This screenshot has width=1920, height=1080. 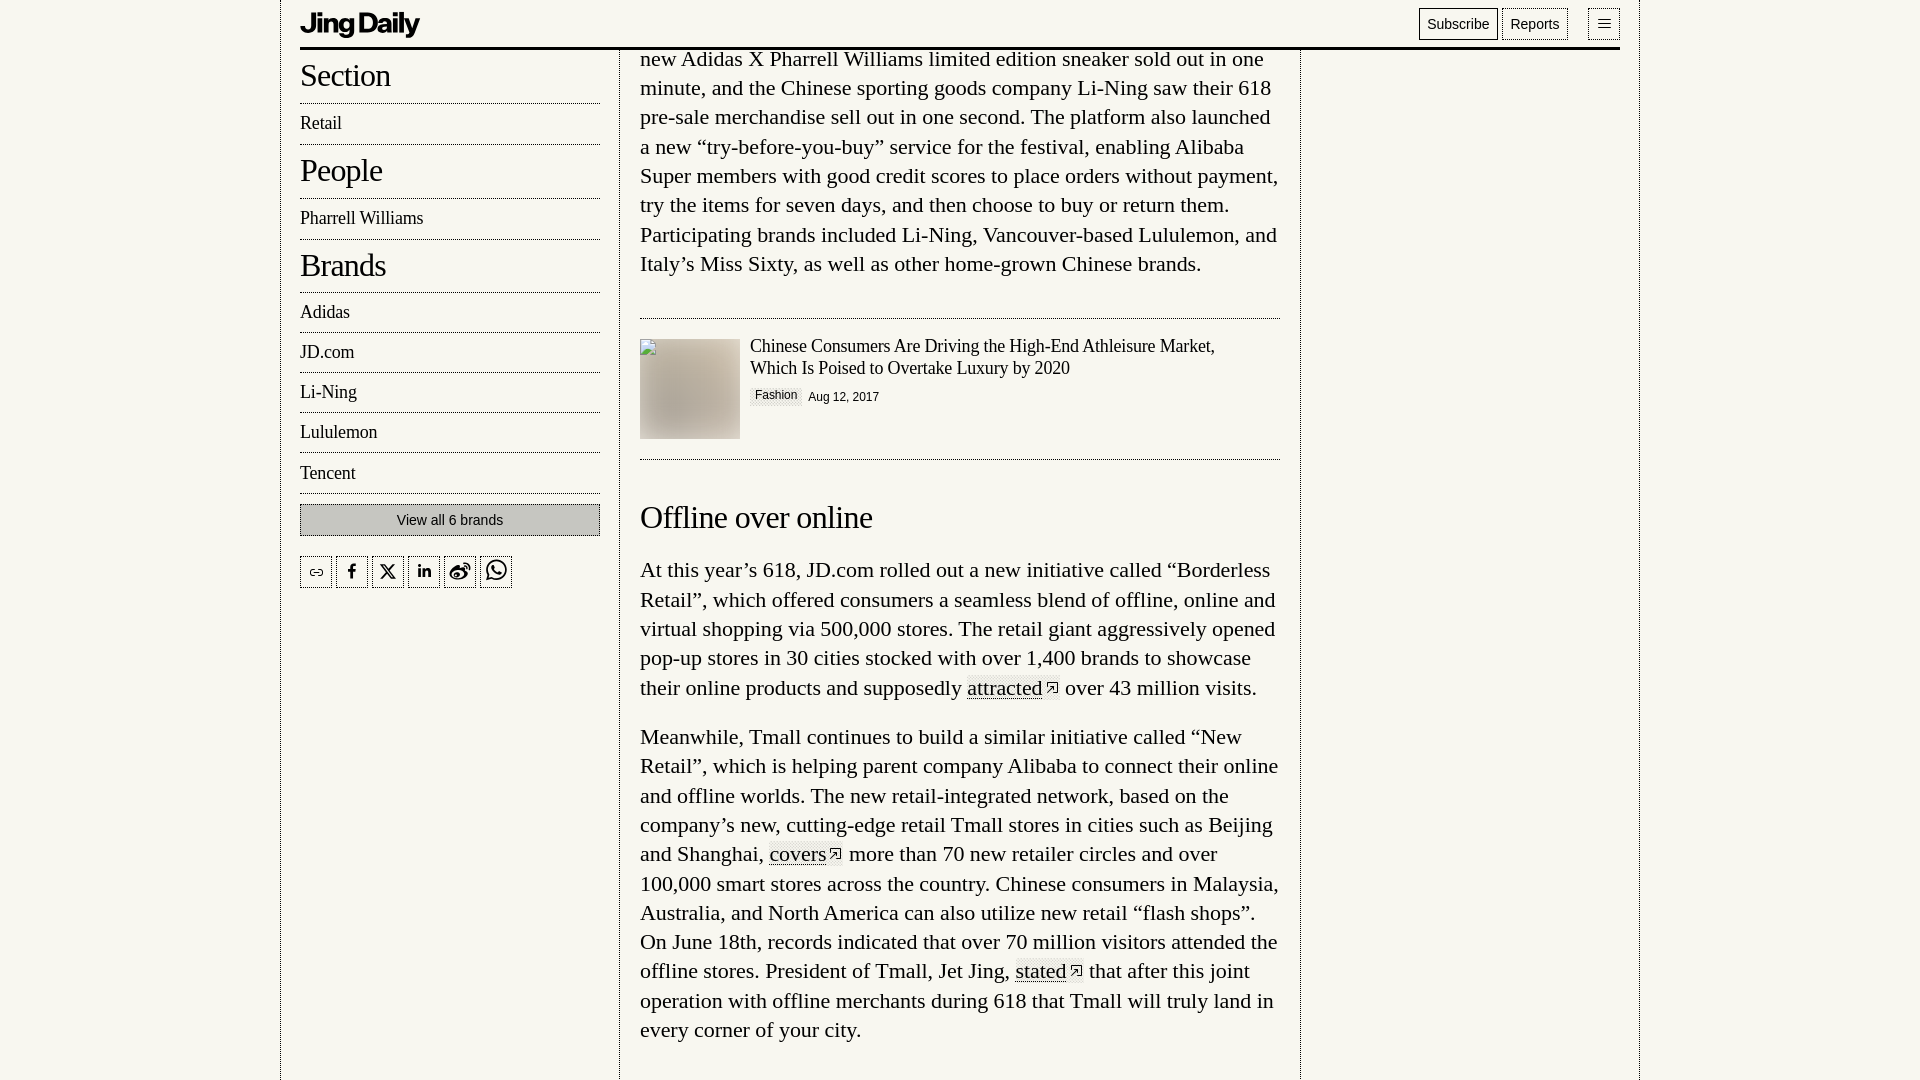 What do you see at coordinates (1013, 687) in the screenshot?
I see `attracted` at bounding box center [1013, 687].